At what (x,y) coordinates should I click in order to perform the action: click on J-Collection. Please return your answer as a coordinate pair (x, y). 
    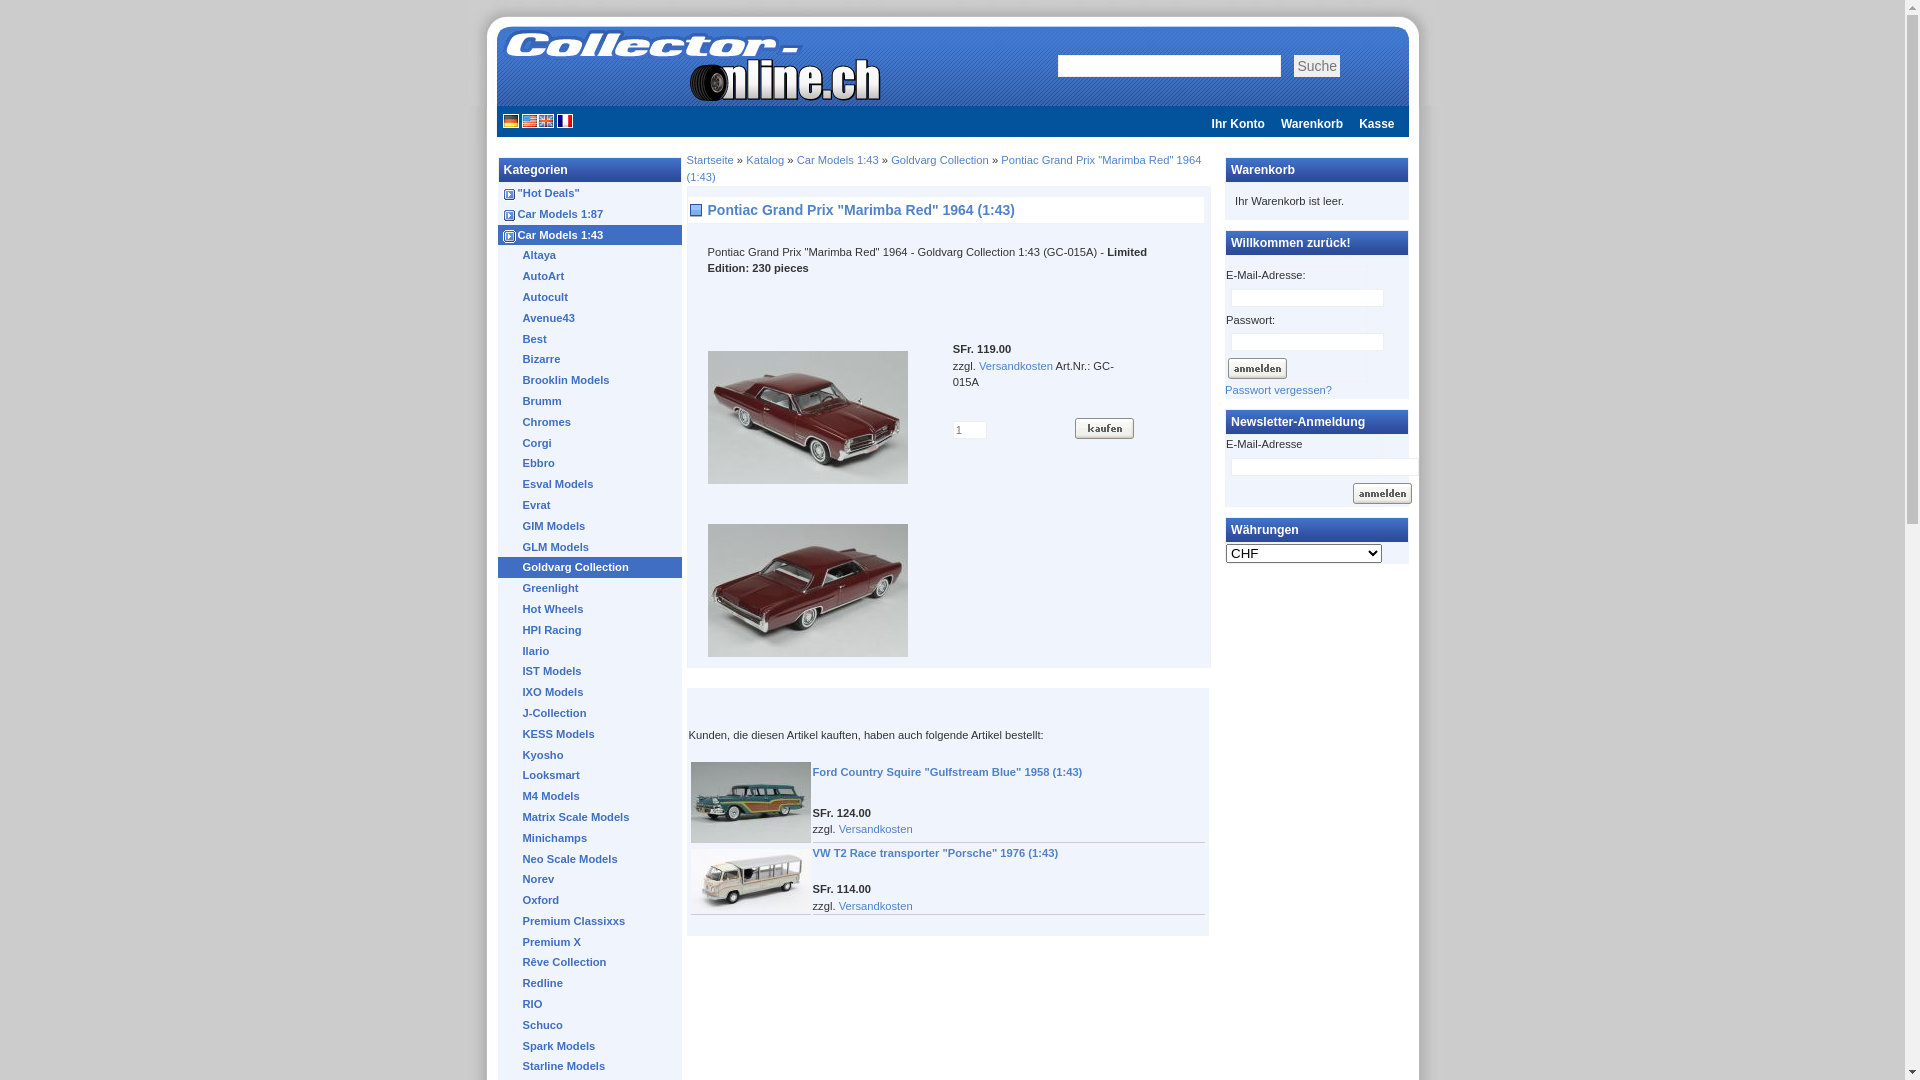
    Looking at the image, I should click on (594, 714).